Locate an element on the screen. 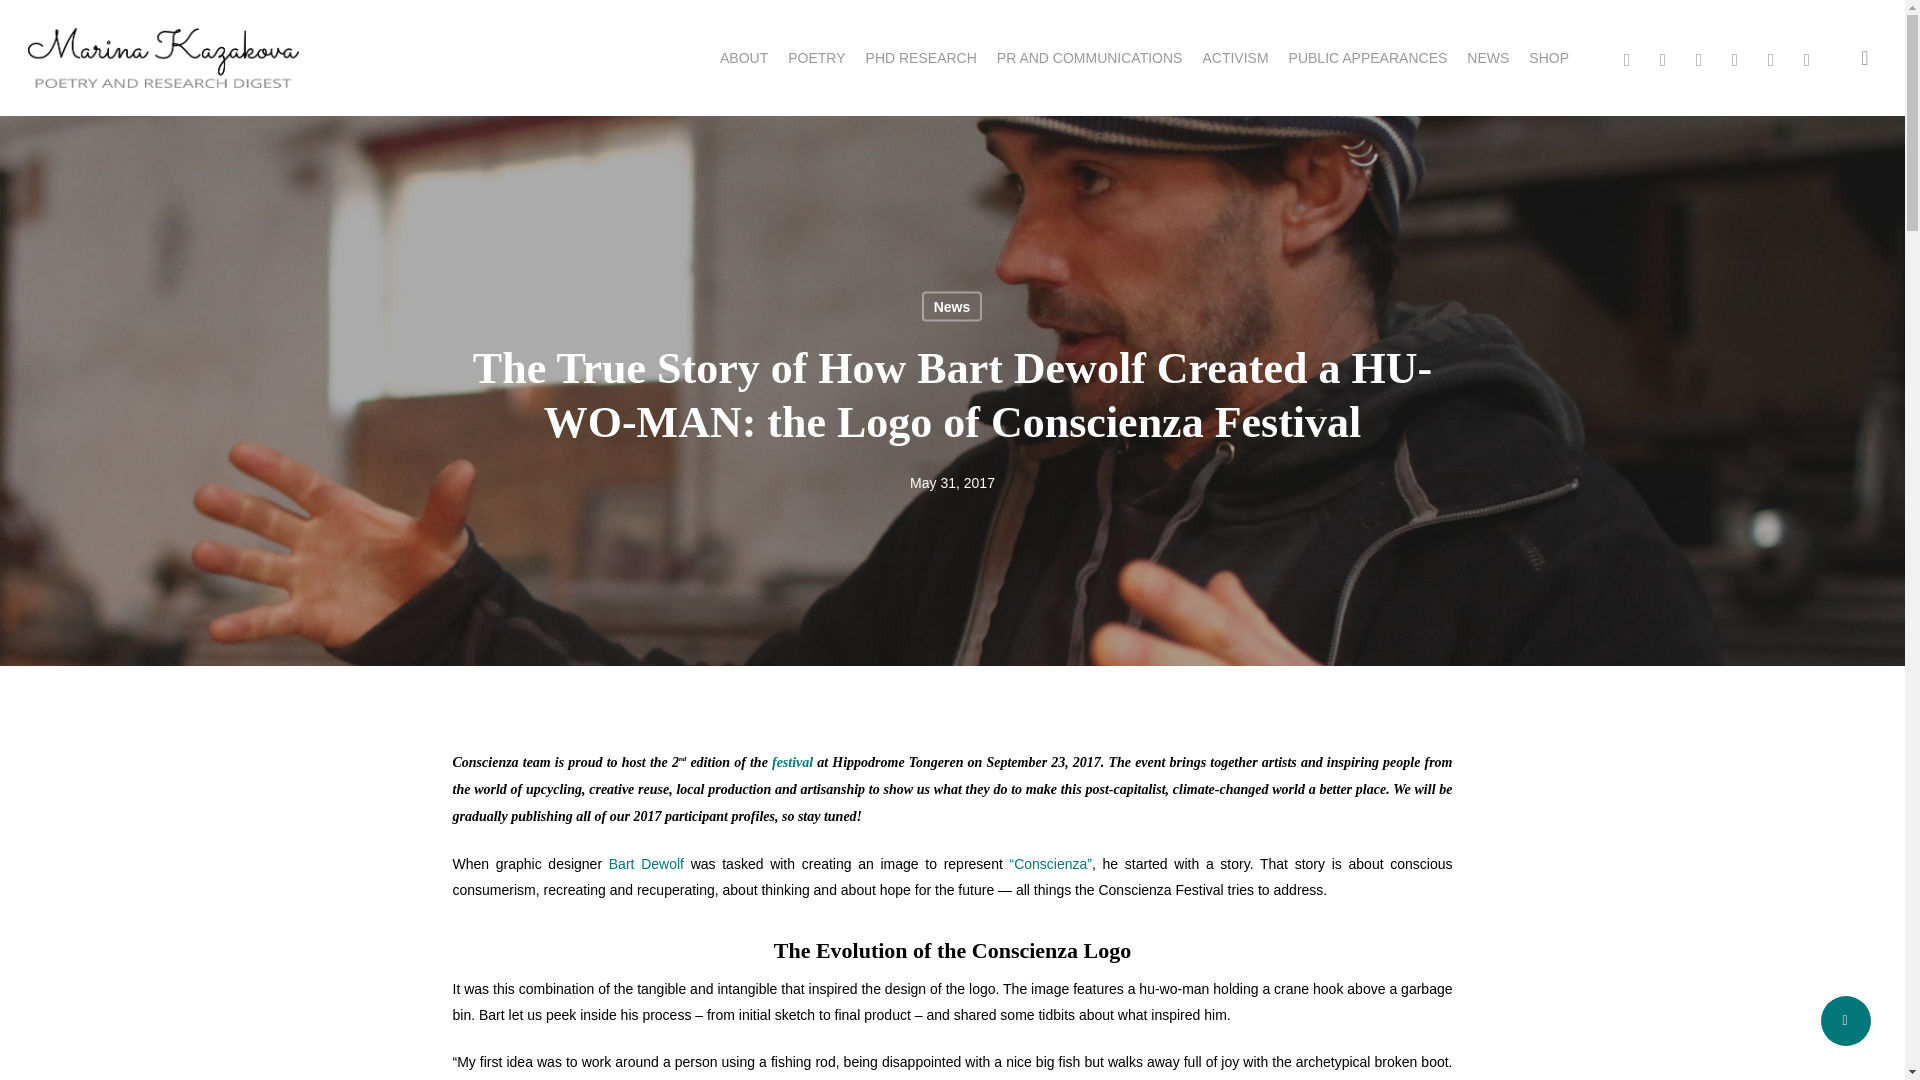  search is located at coordinates (1864, 58).